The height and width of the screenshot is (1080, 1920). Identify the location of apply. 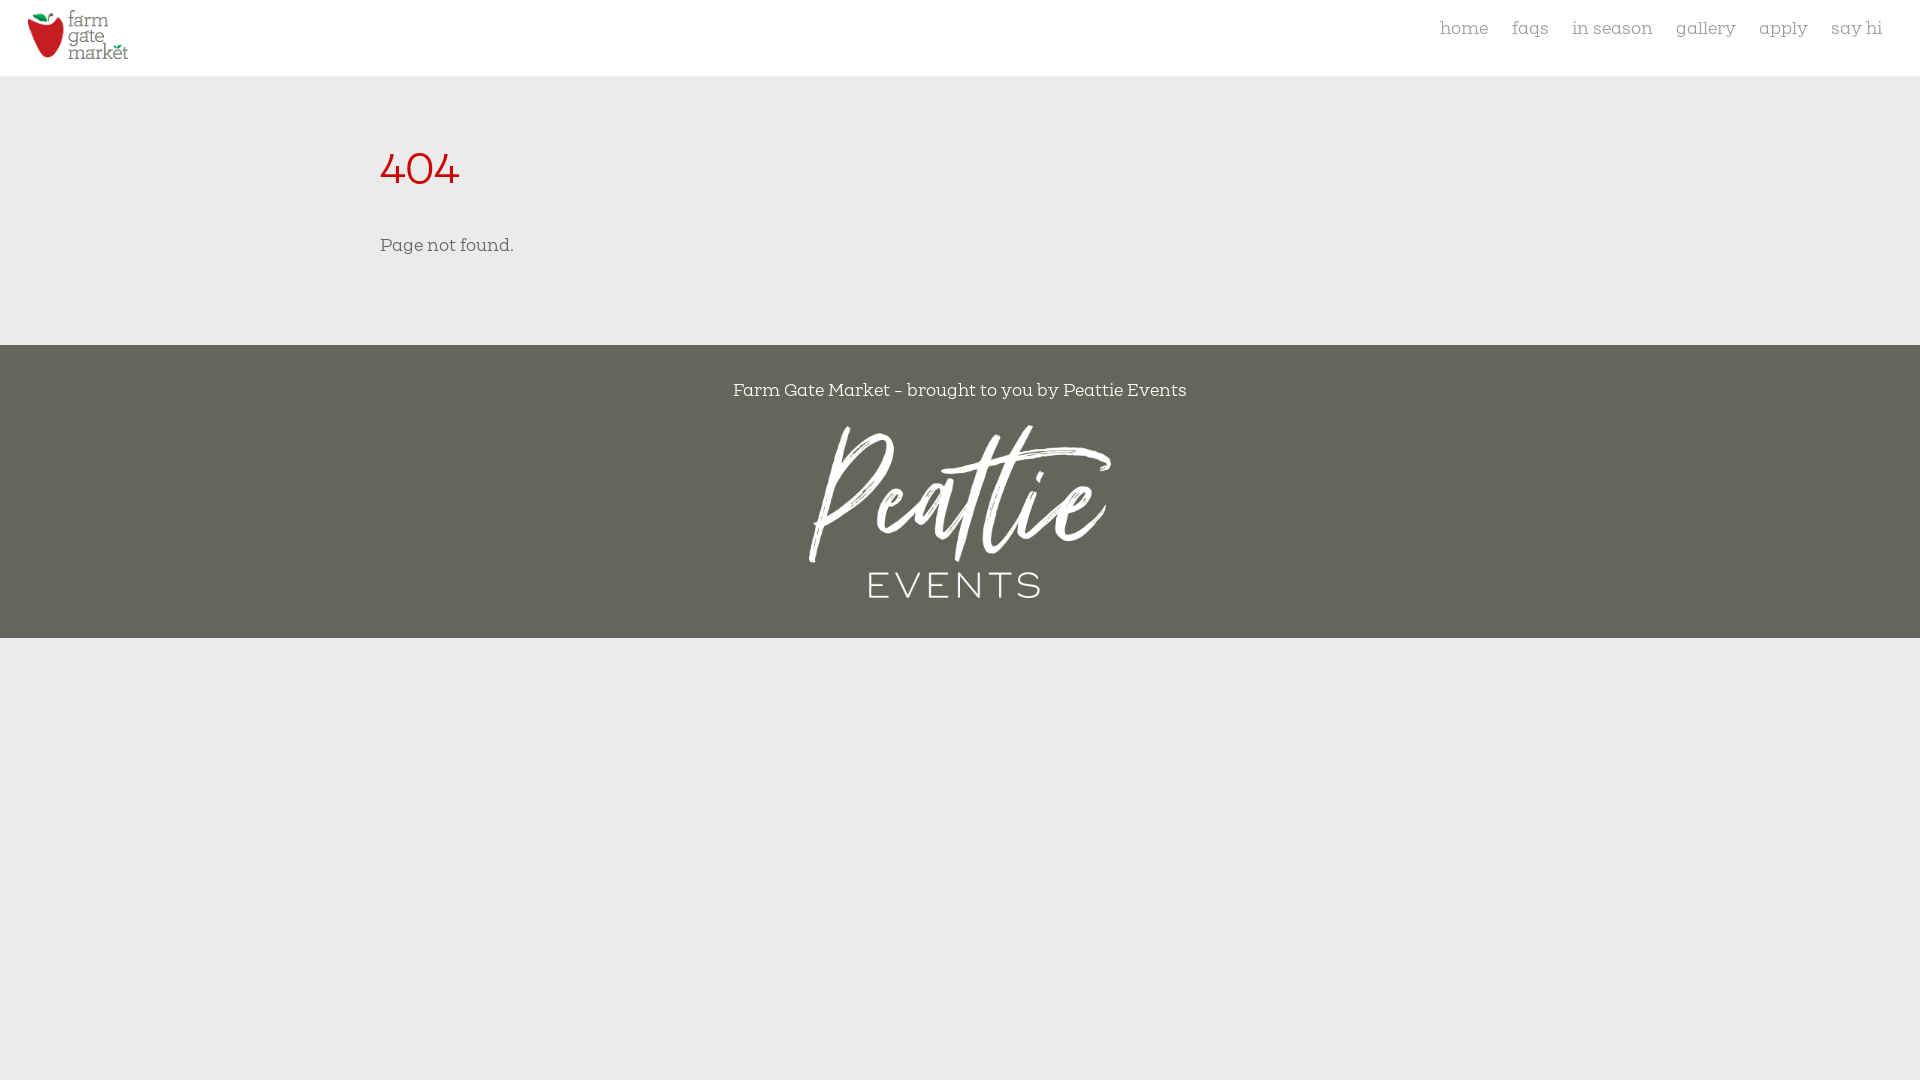
(1784, 28).